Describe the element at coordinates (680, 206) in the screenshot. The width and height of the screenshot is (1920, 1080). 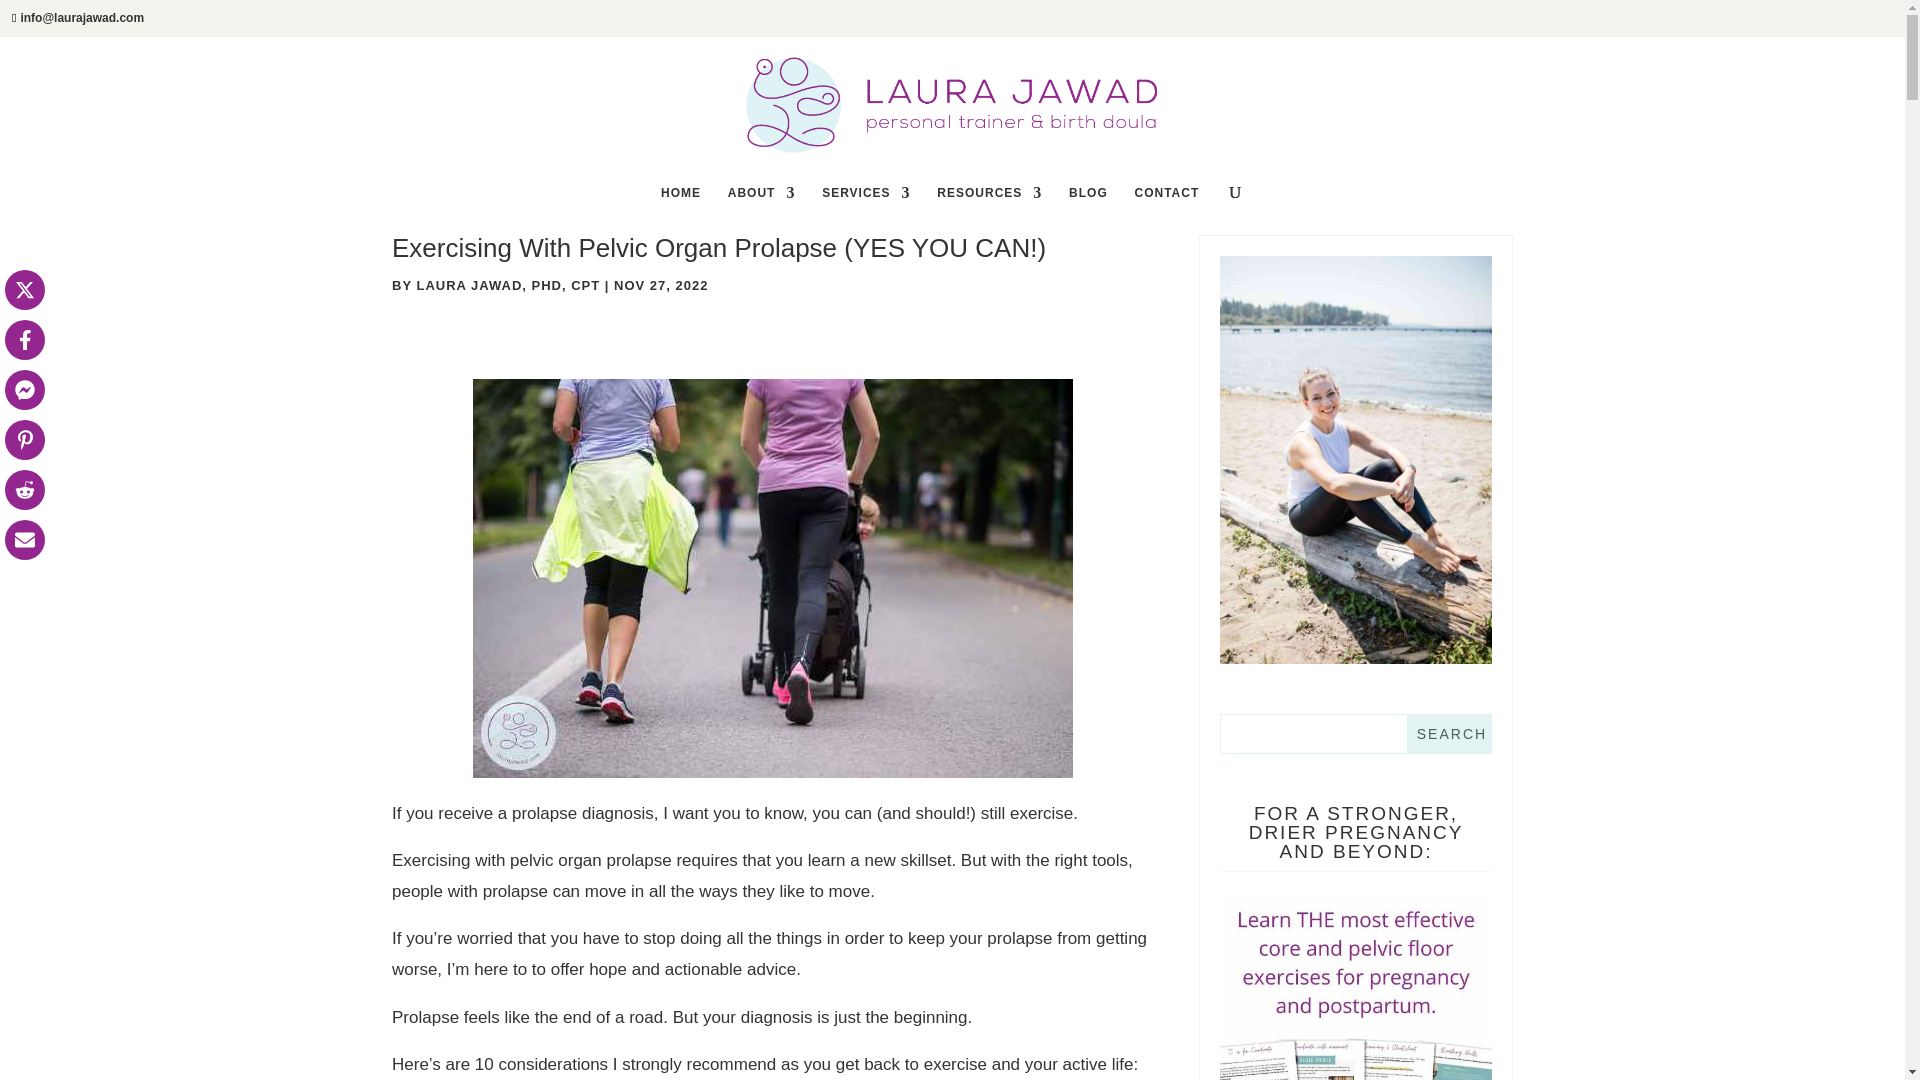
I see `HOME` at that location.